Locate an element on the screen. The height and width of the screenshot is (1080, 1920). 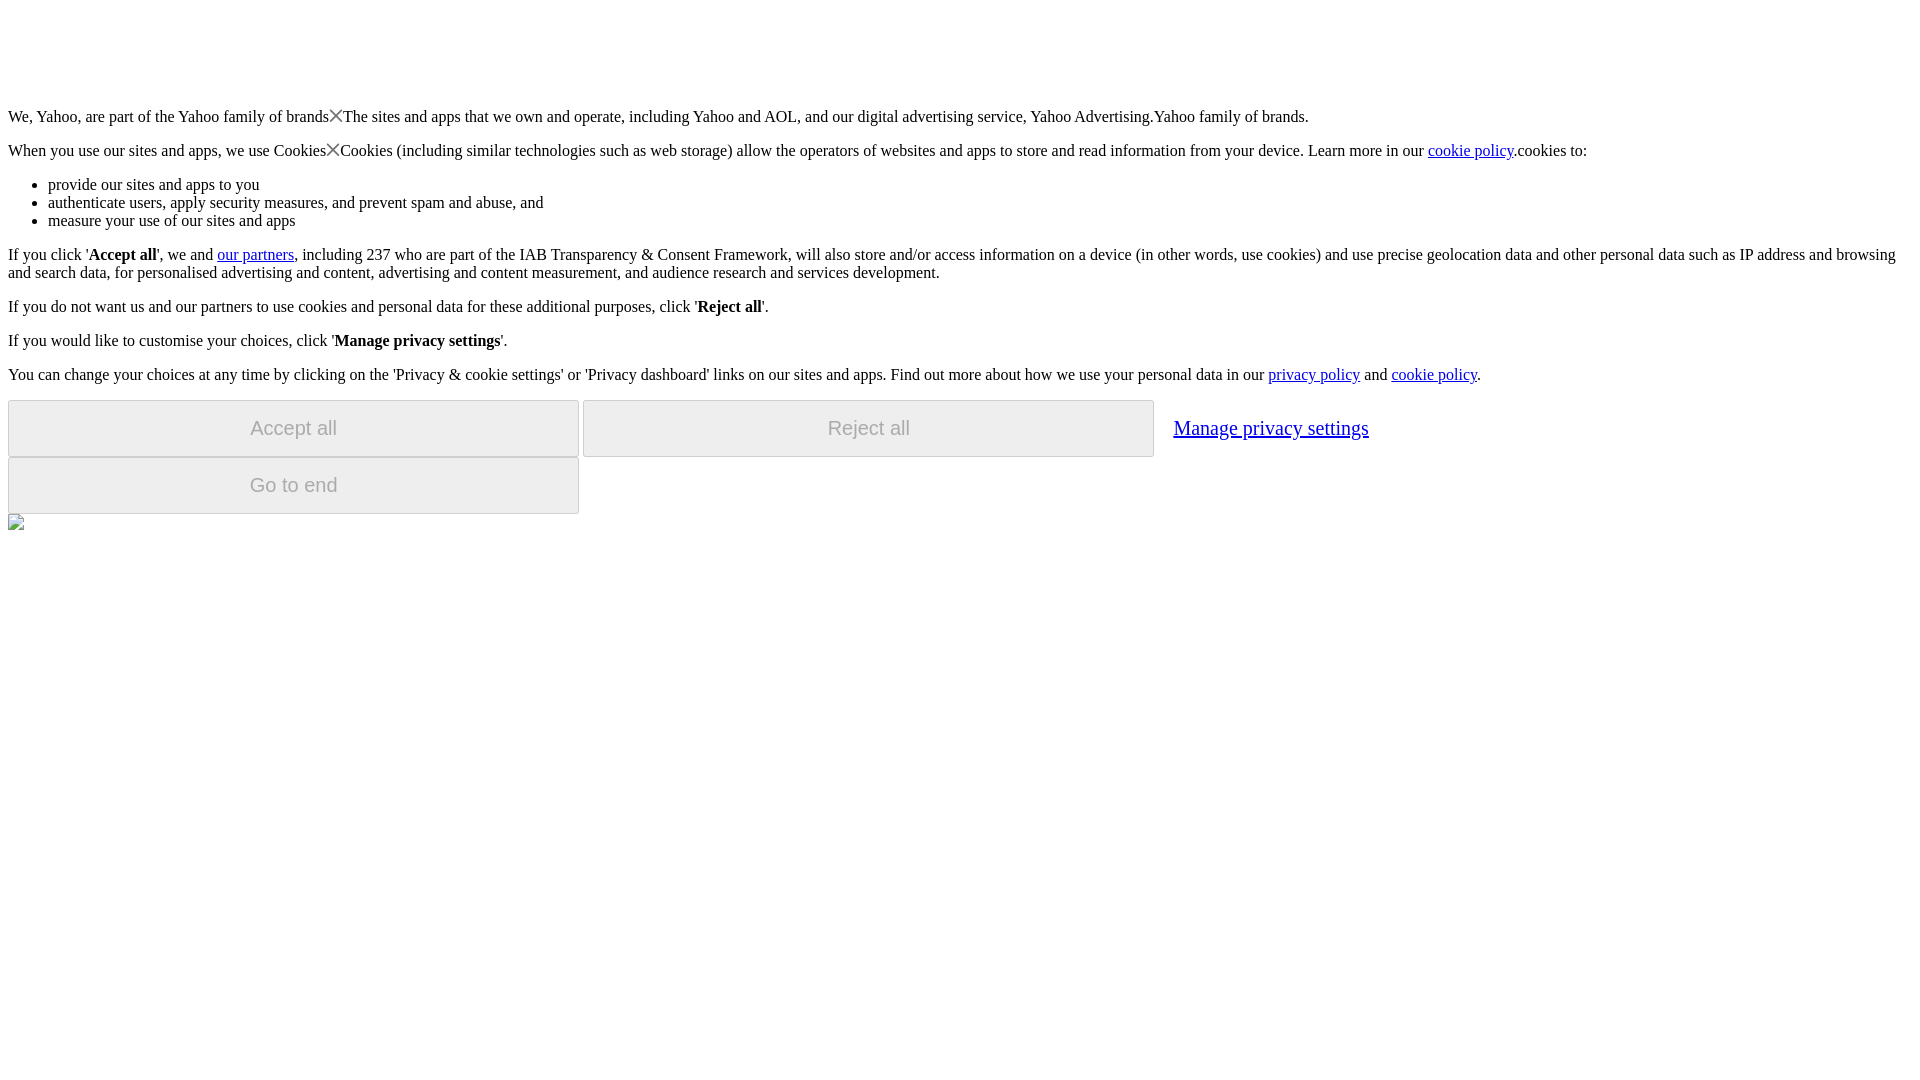
Reject all is located at coordinates (868, 428).